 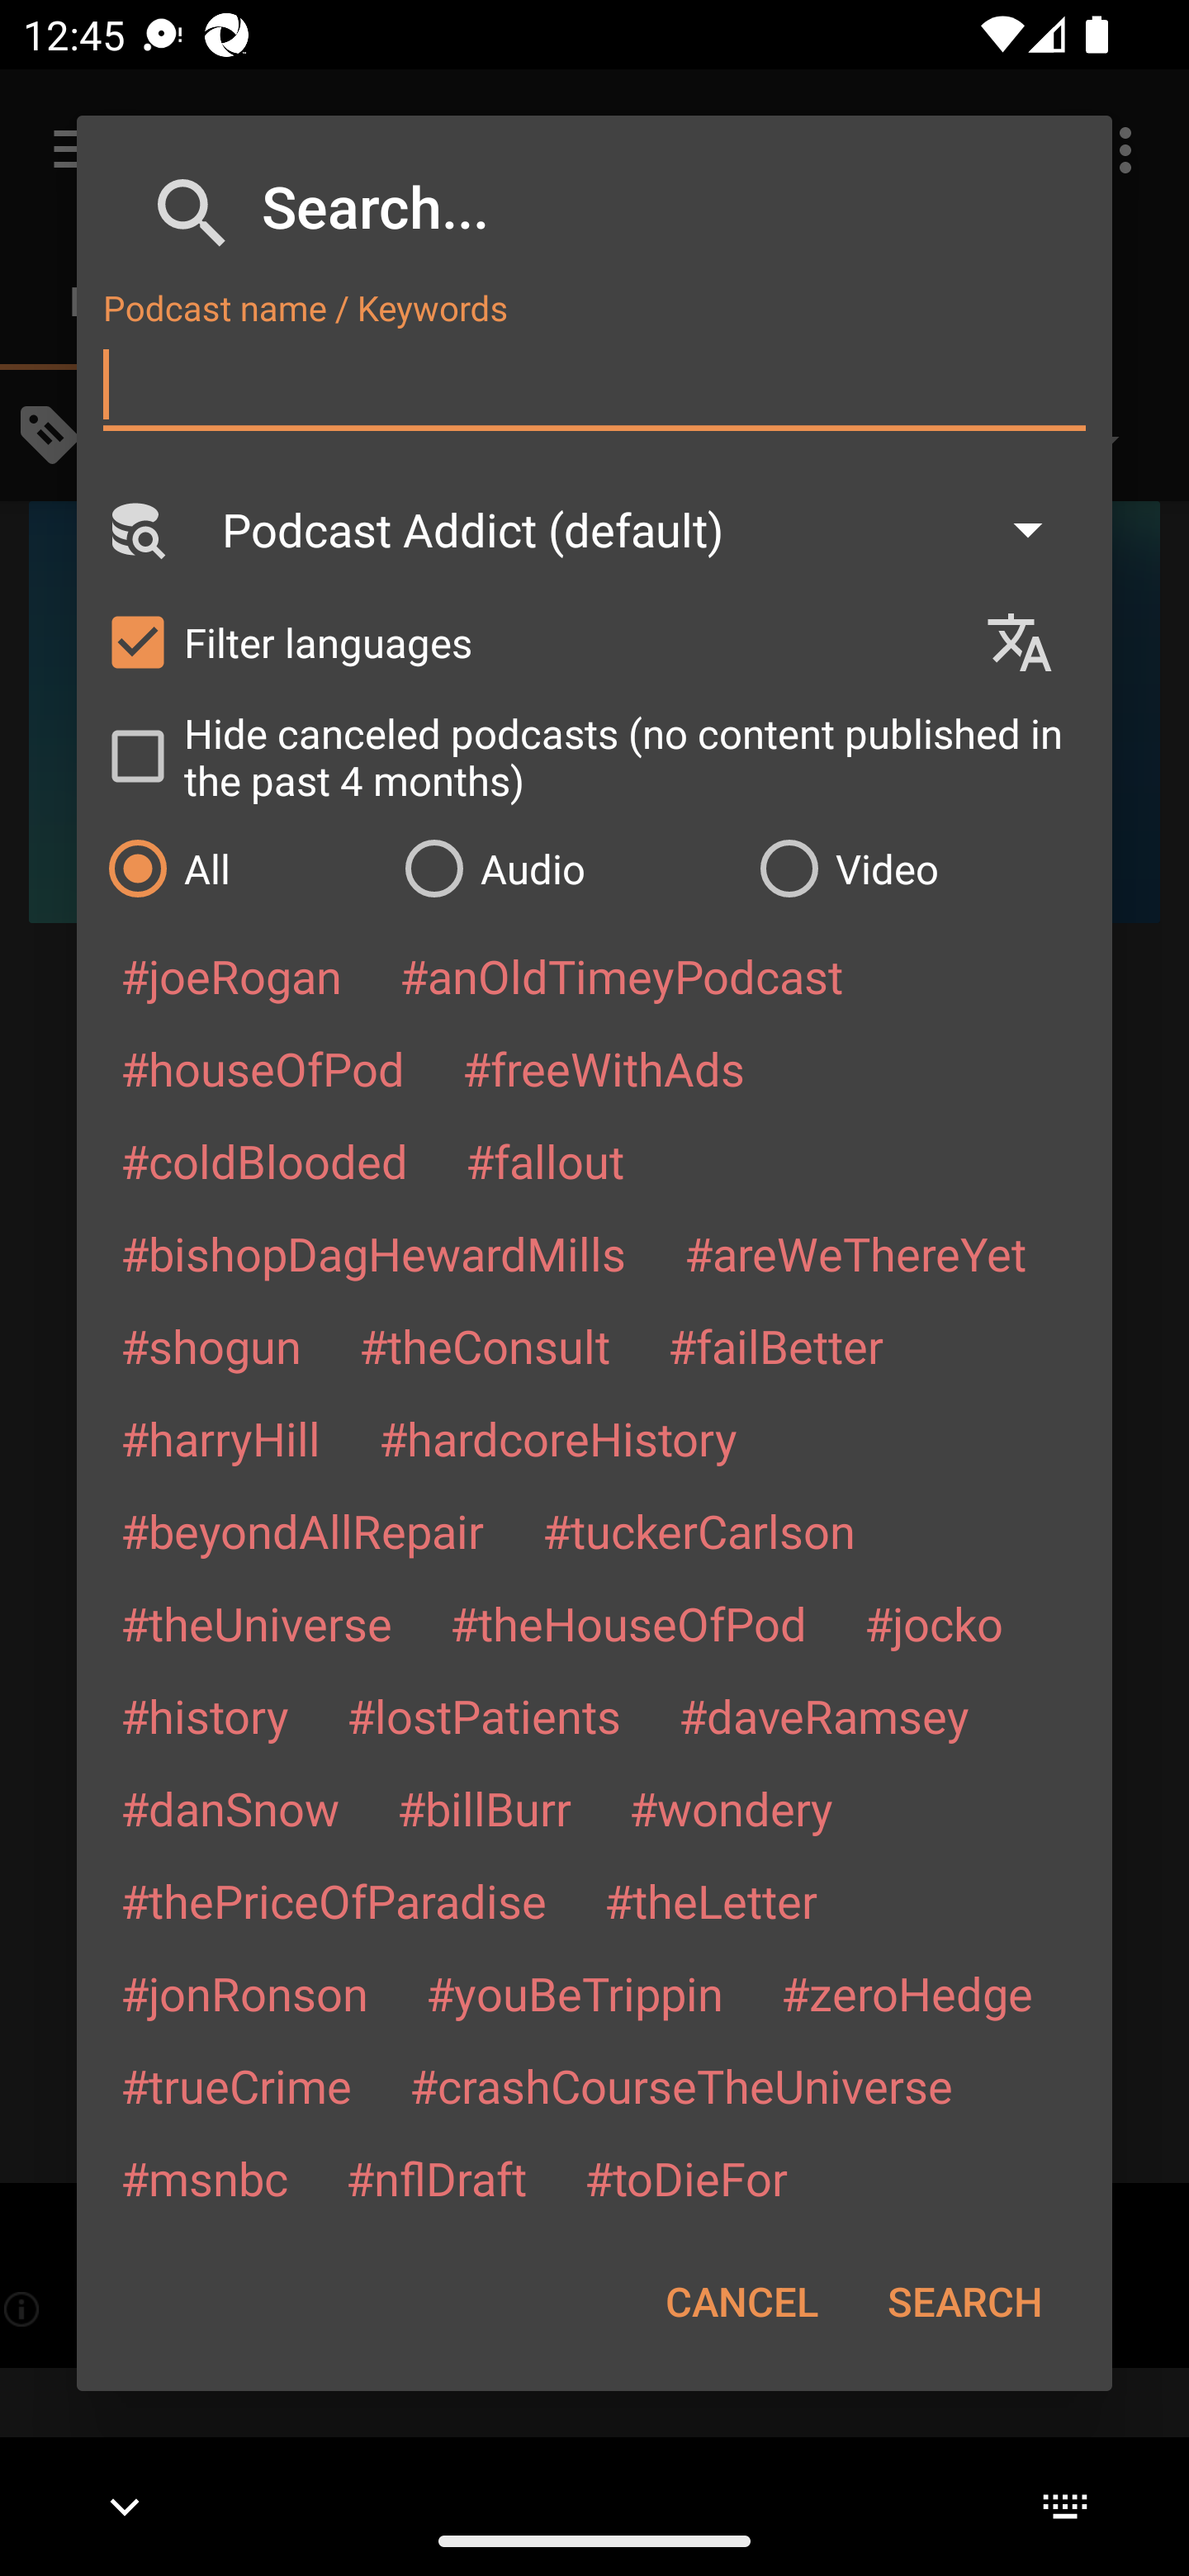 What do you see at coordinates (203, 2177) in the screenshot?
I see `#msnbc` at bounding box center [203, 2177].